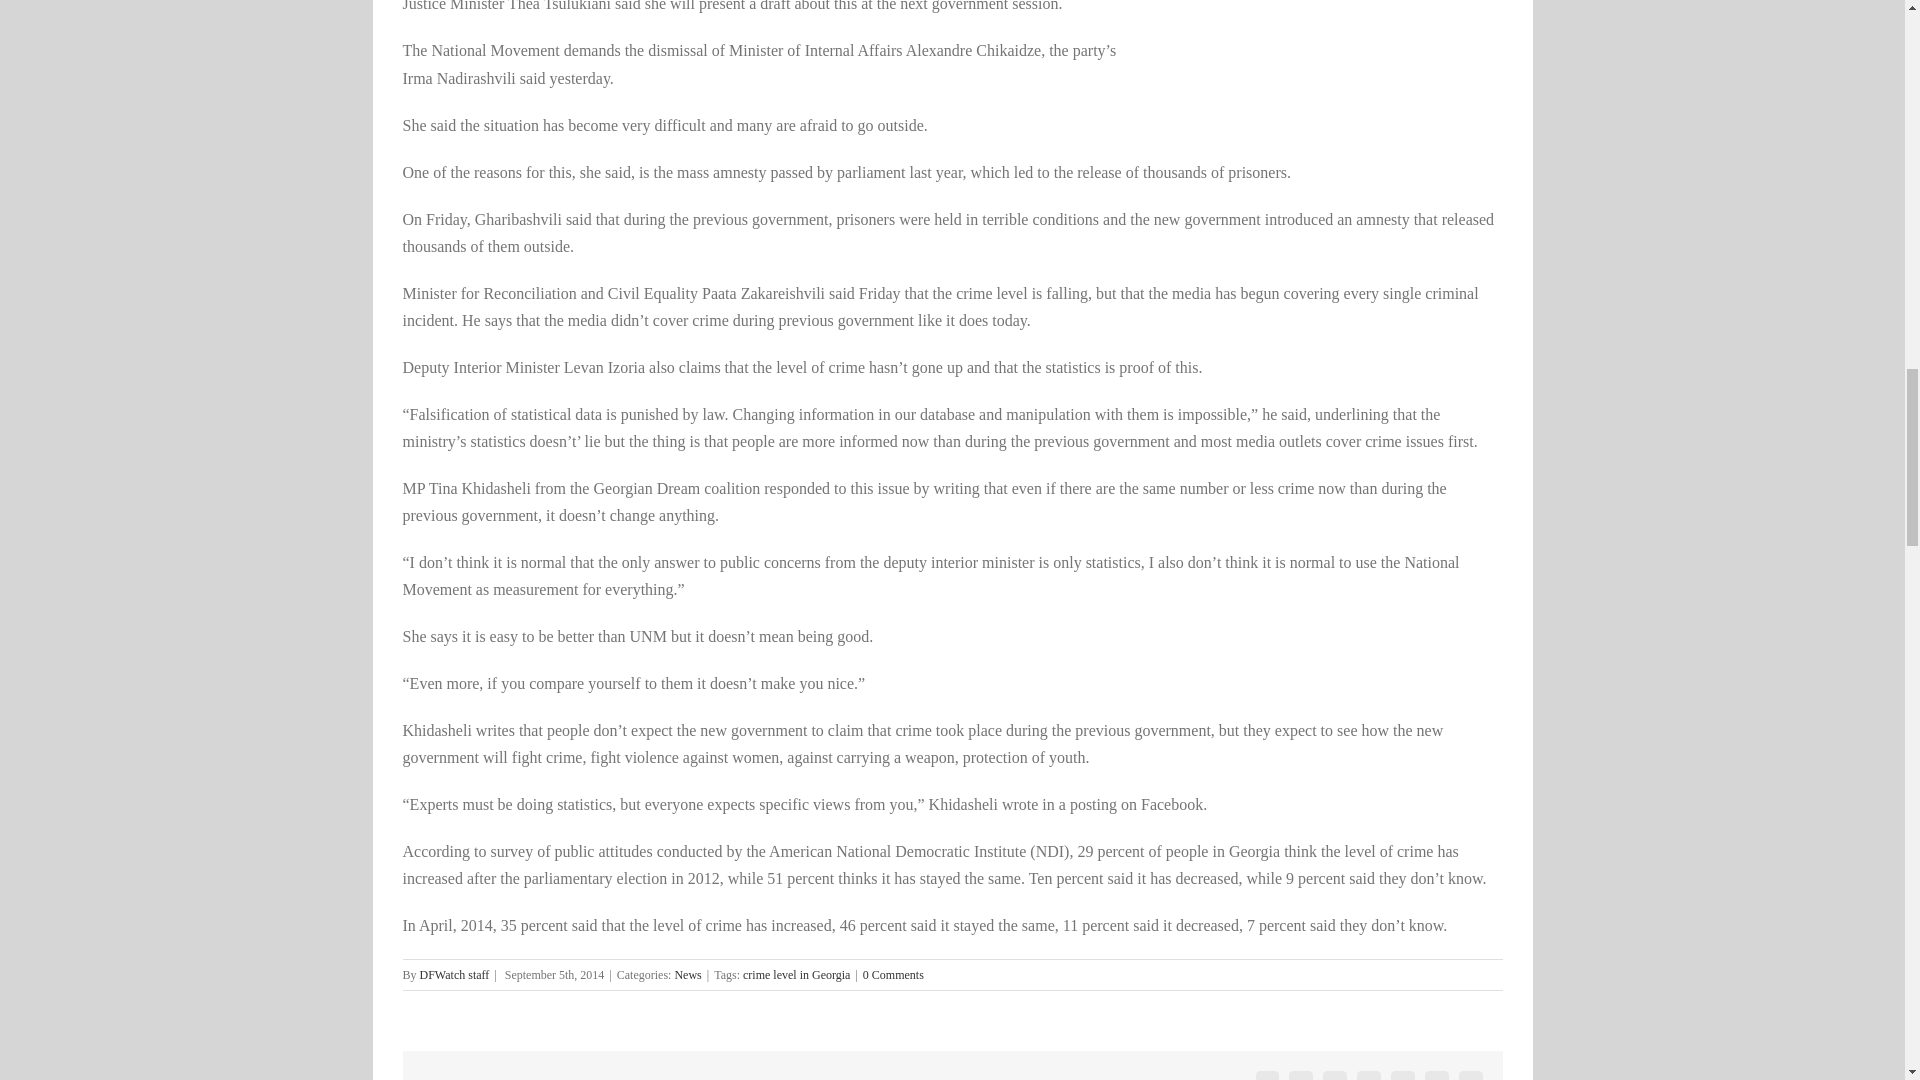 The image size is (1920, 1080). Describe the element at coordinates (1268, 1076) in the screenshot. I see `Facebook` at that location.